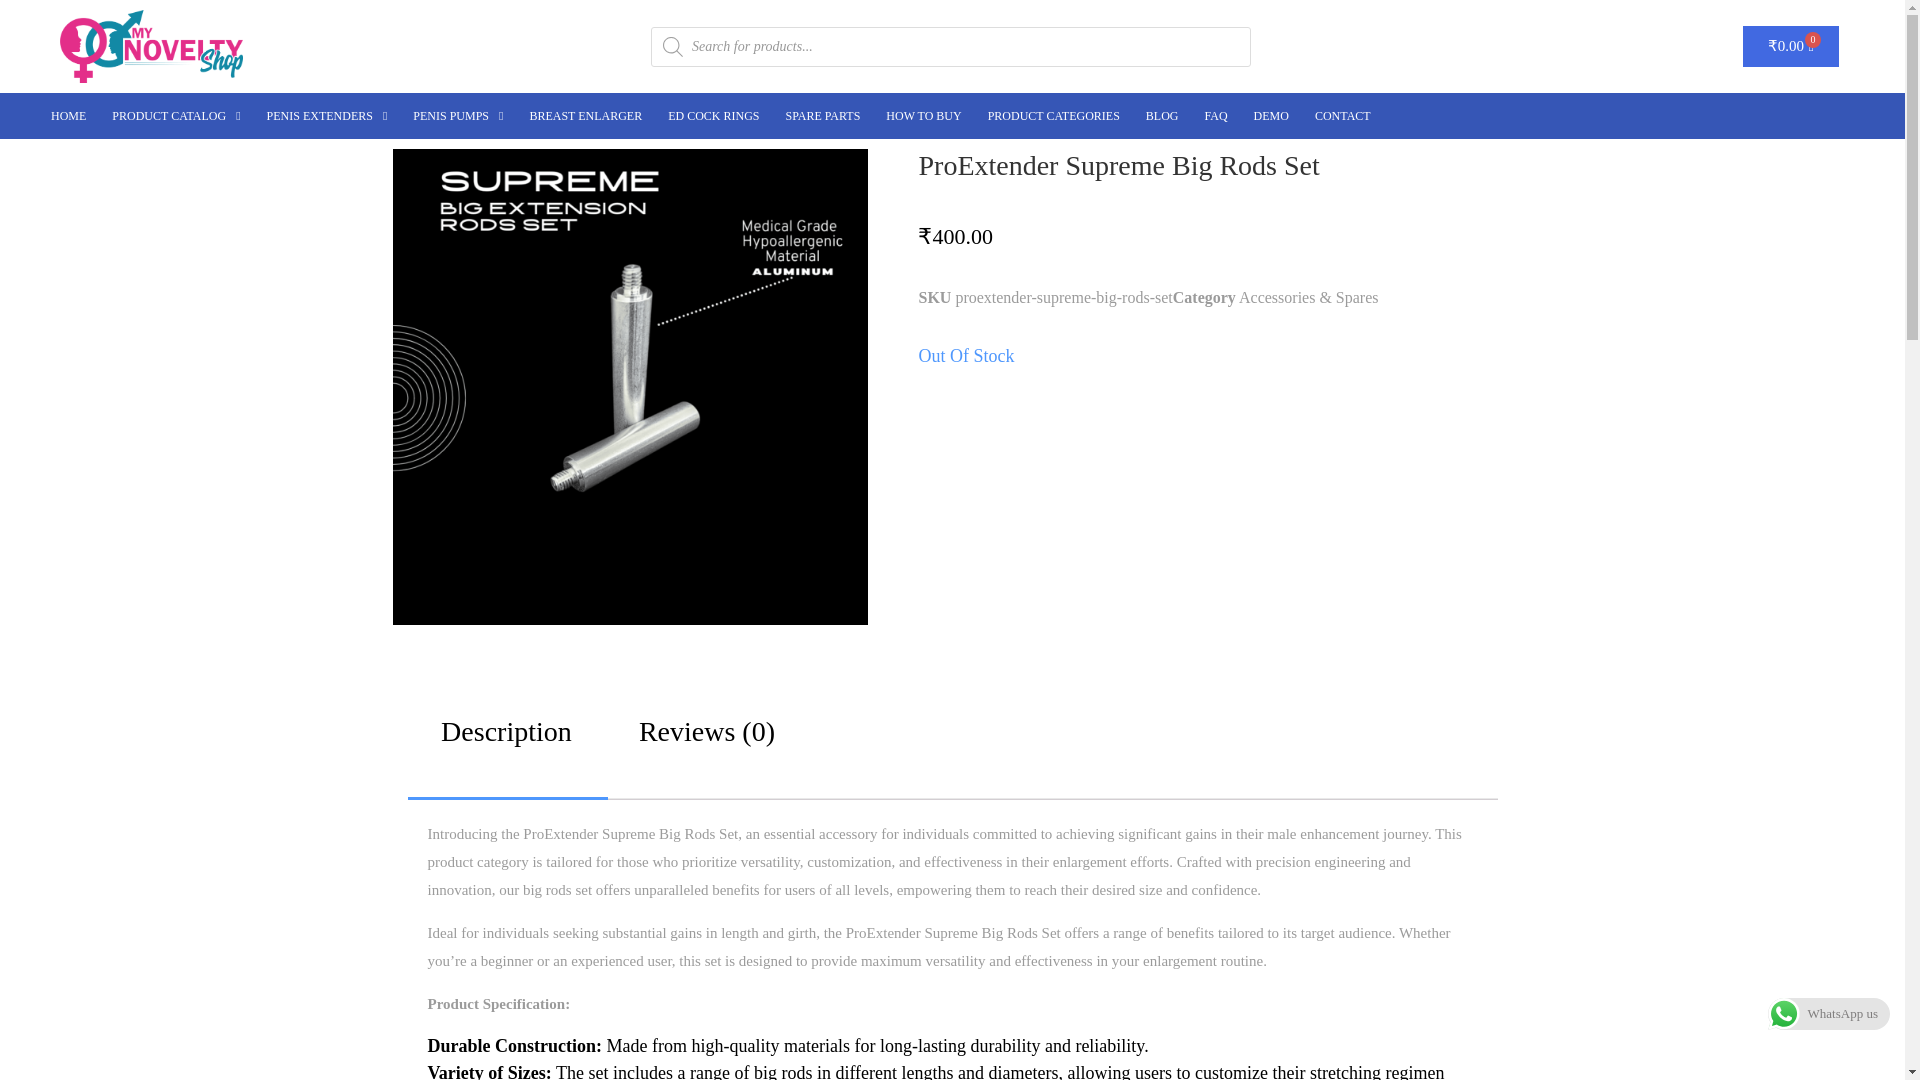 The width and height of the screenshot is (1920, 1080). What do you see at coordinates (585, 116) in the screenshot?
I see `BREAST ENLARGER` at bounding box center [585, 116].